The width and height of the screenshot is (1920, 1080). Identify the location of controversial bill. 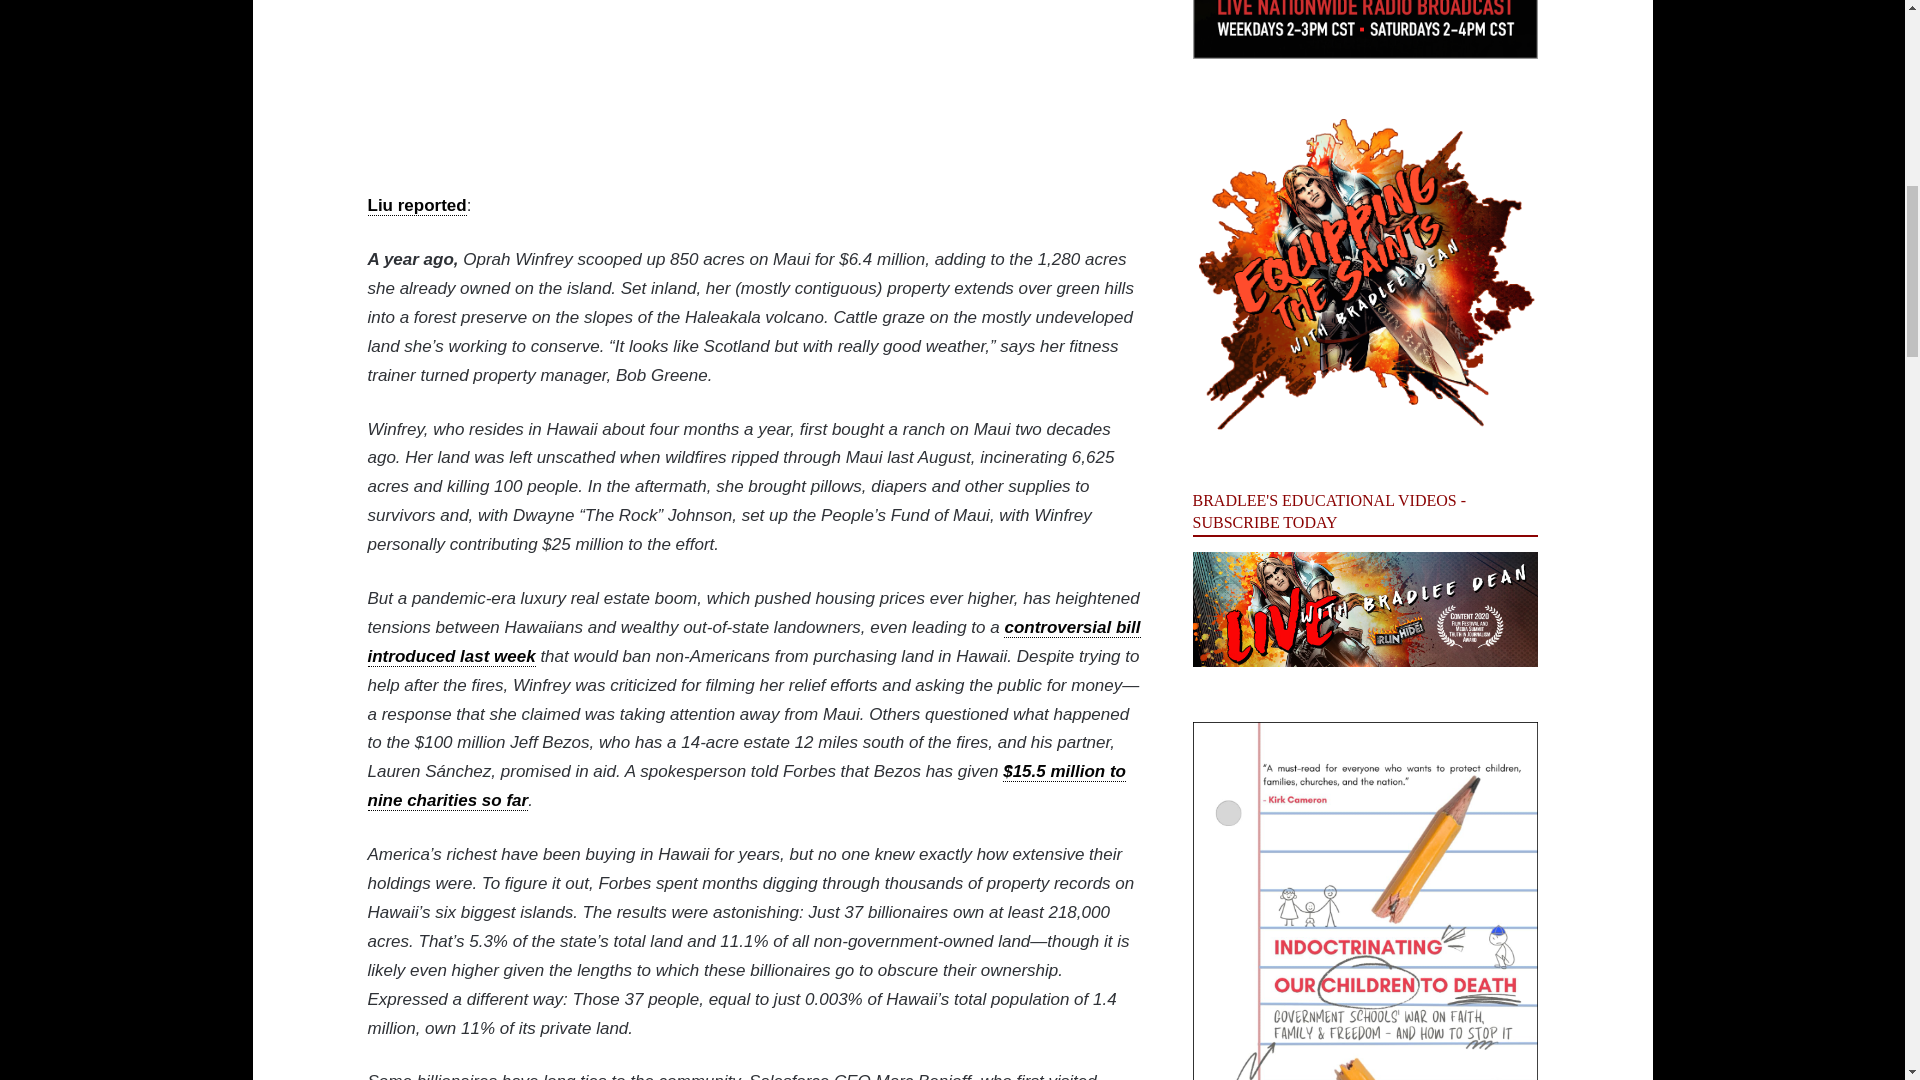
(1072, 628).